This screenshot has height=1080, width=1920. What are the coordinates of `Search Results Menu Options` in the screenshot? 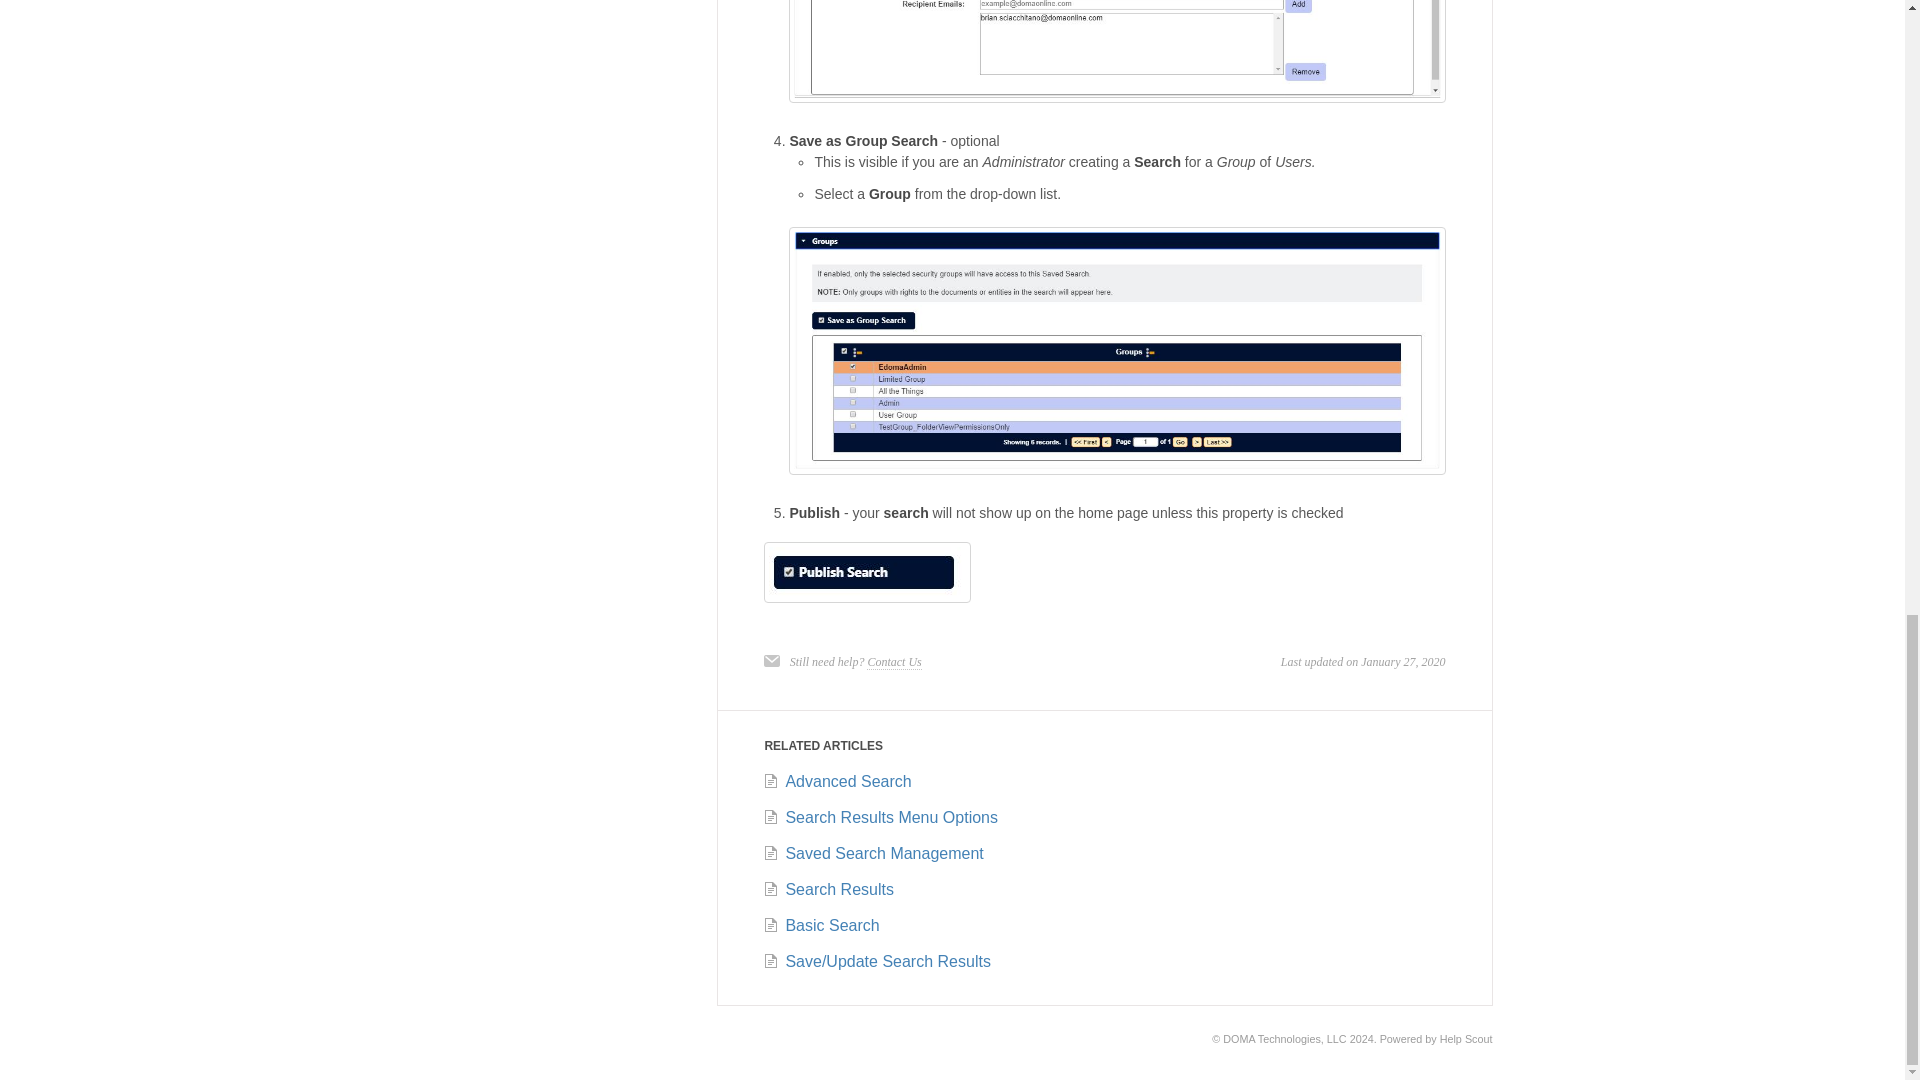 It's located at (880, 817).